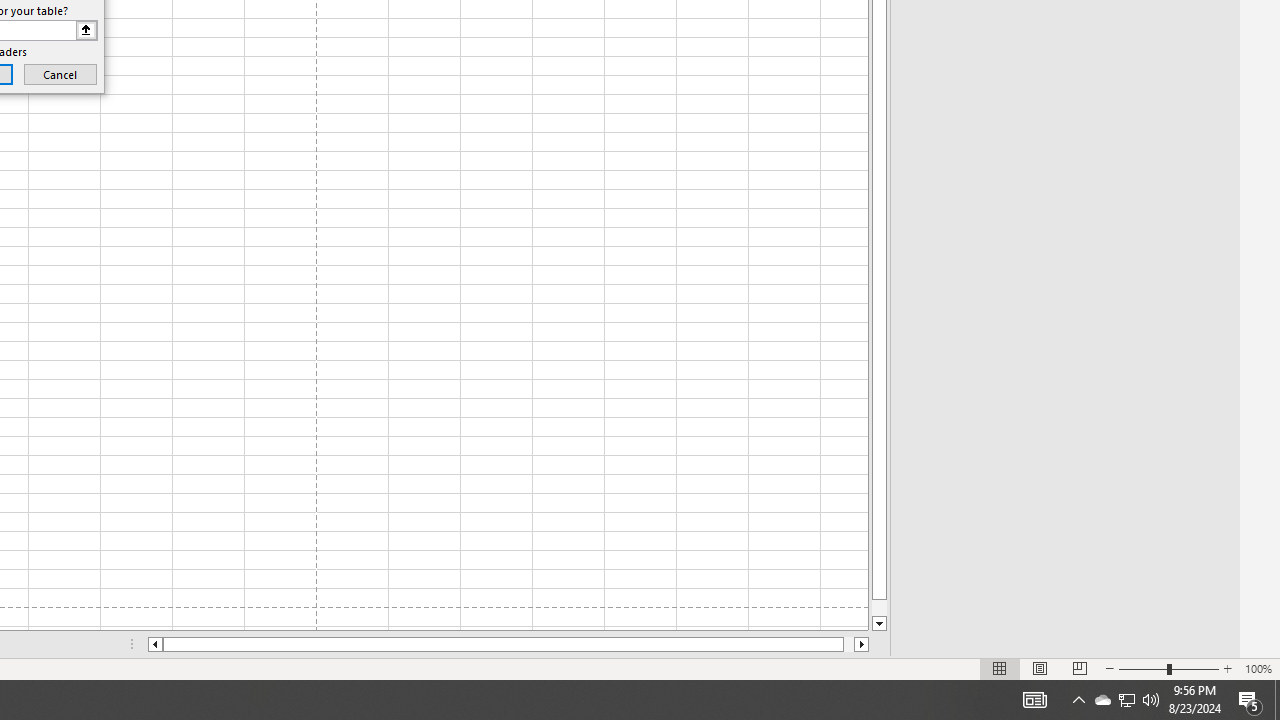 This screenshot has width=1280, height=720. What do you see at coordinates (1000, 668) in the screenshot?
I see `Normal` at bounding box center [1000, 668].